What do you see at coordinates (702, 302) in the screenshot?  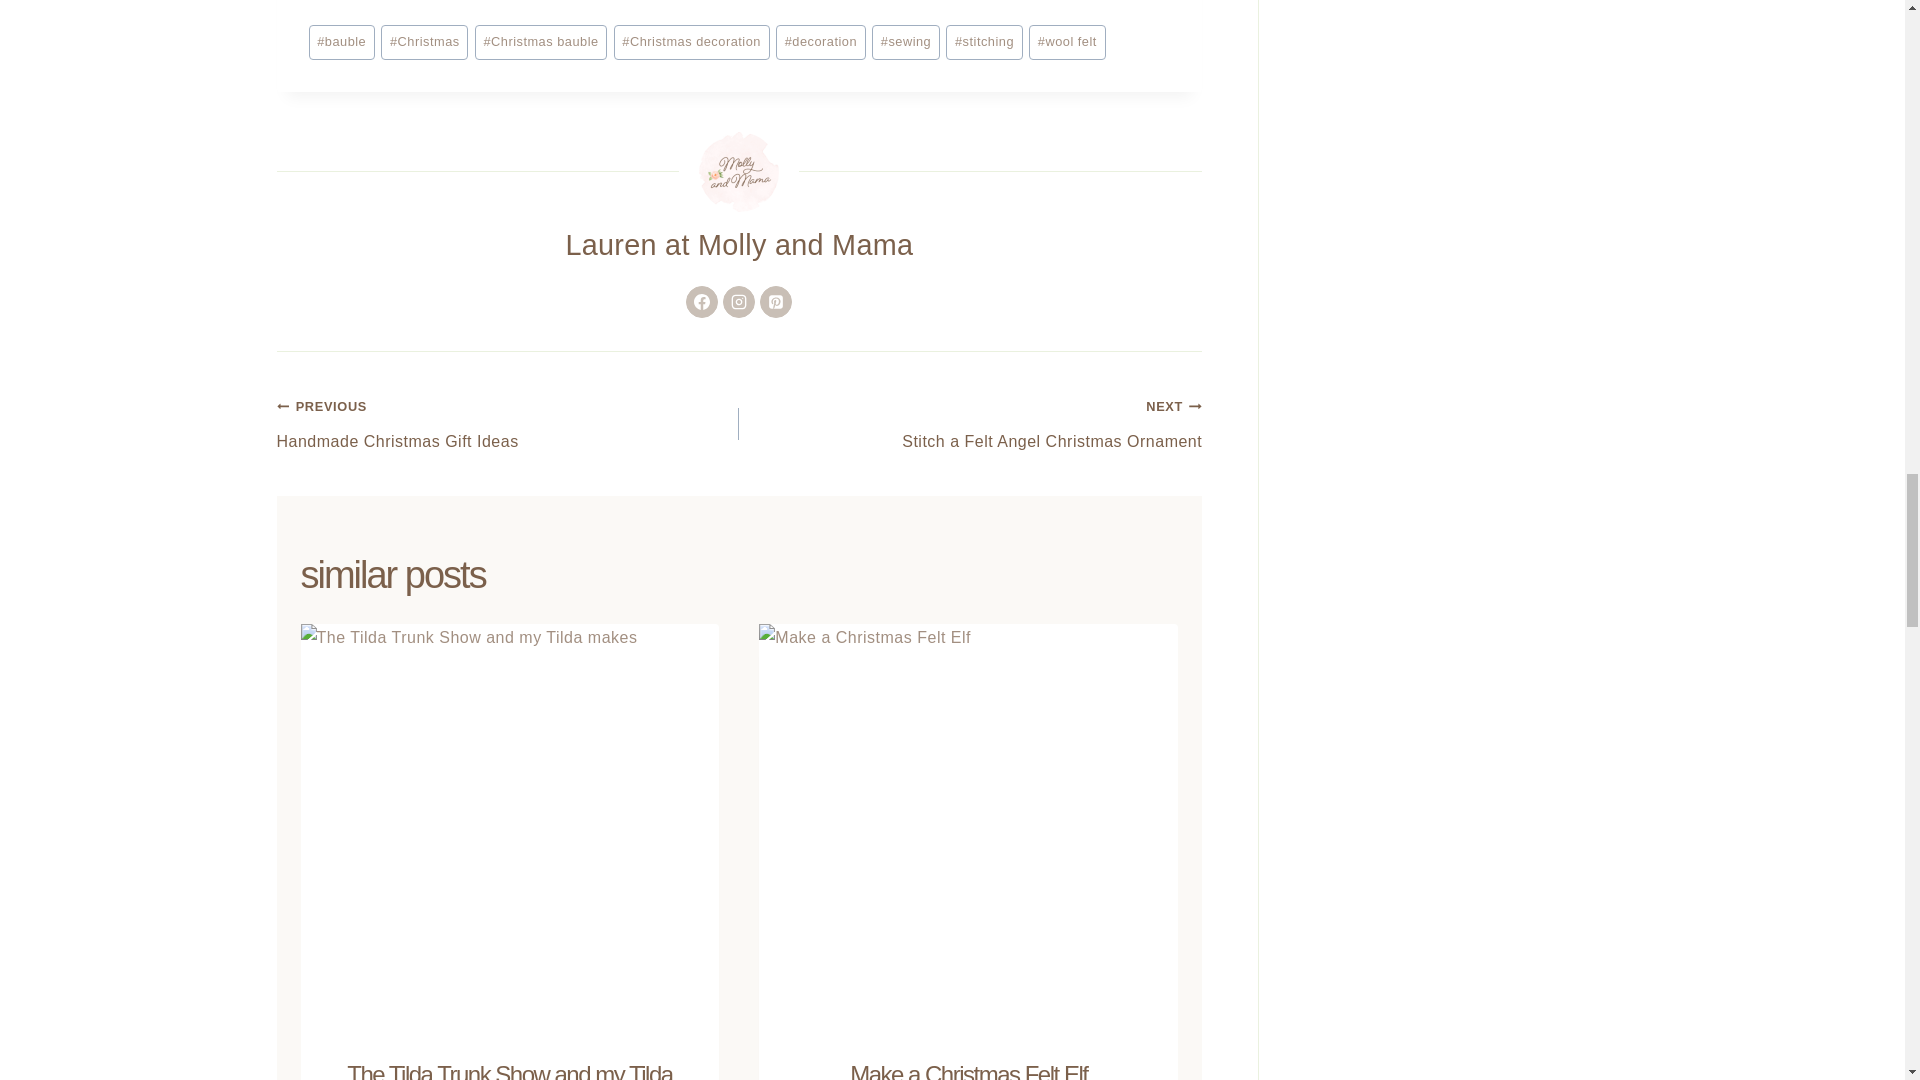 I see `sewing` at bounding box center [702, 302].